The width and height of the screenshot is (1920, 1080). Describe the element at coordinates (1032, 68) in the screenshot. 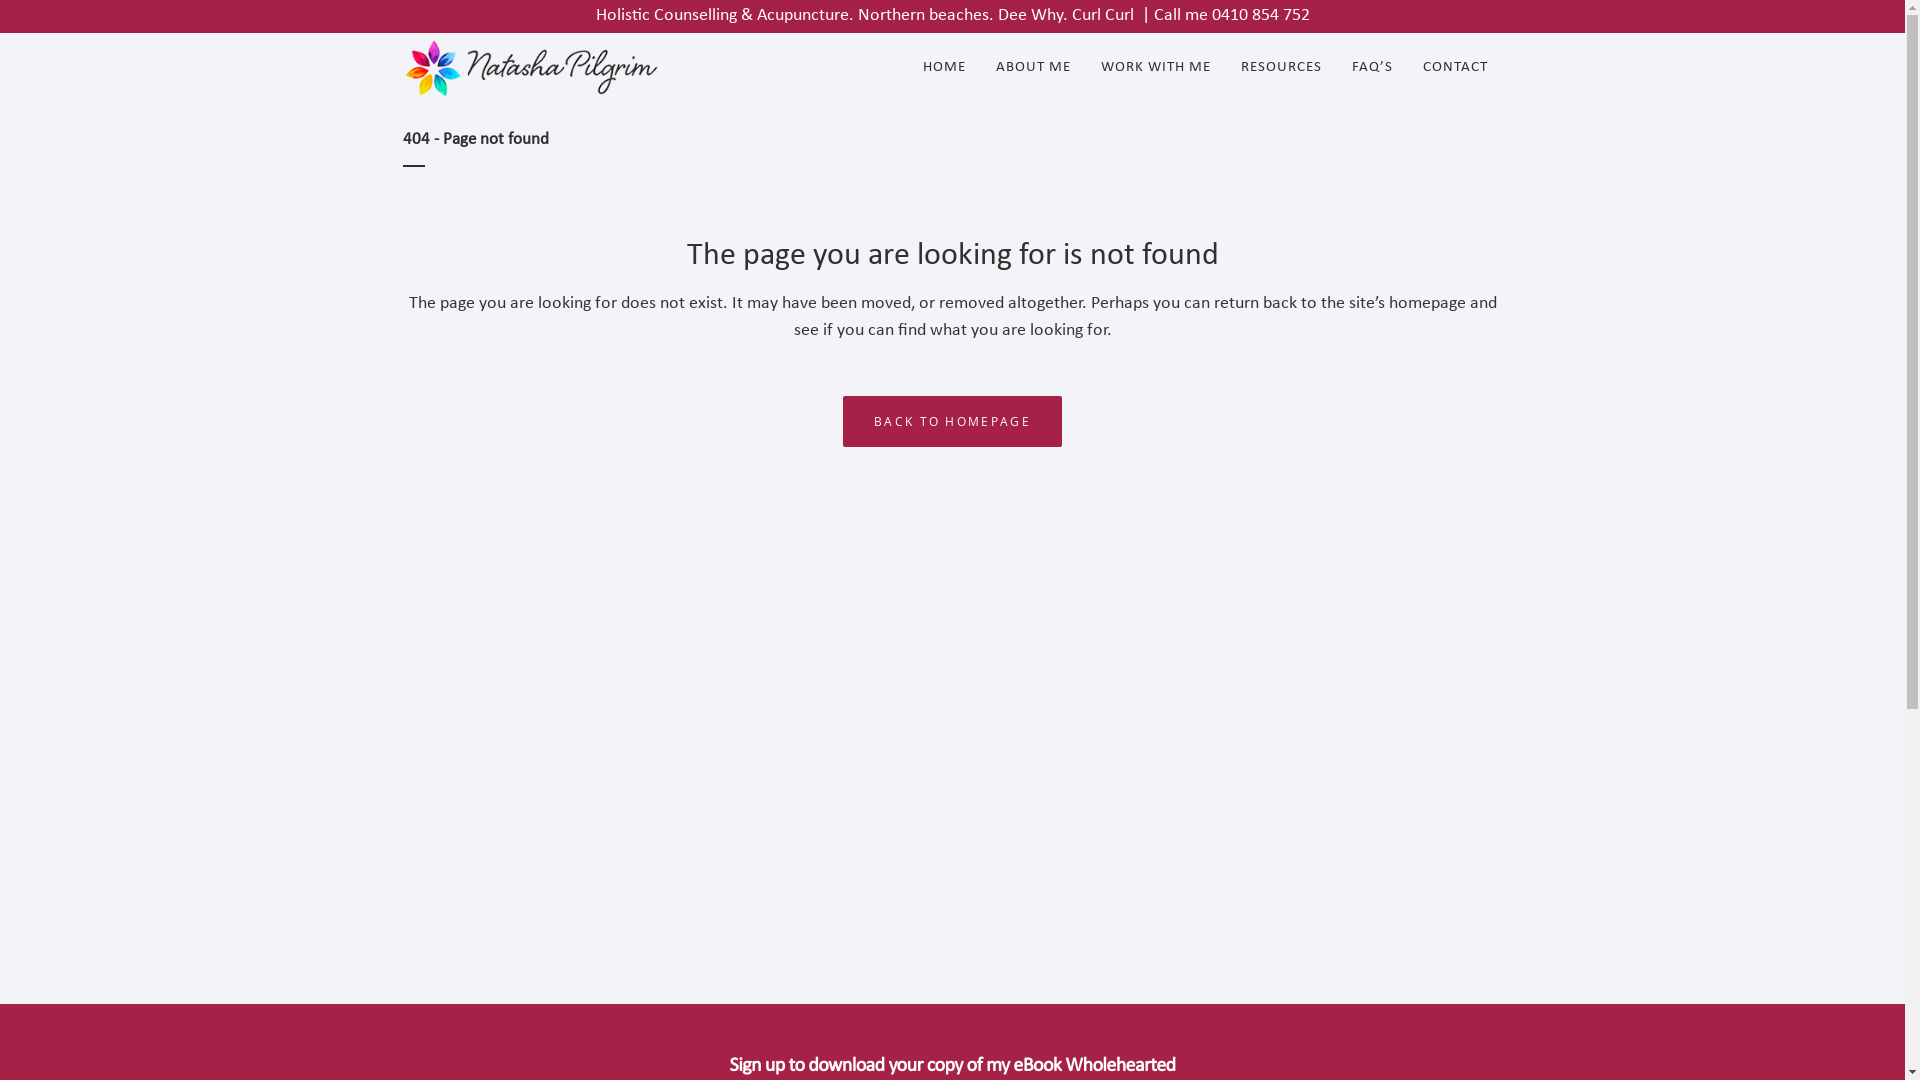

I see `ABOUT ME` at that location.